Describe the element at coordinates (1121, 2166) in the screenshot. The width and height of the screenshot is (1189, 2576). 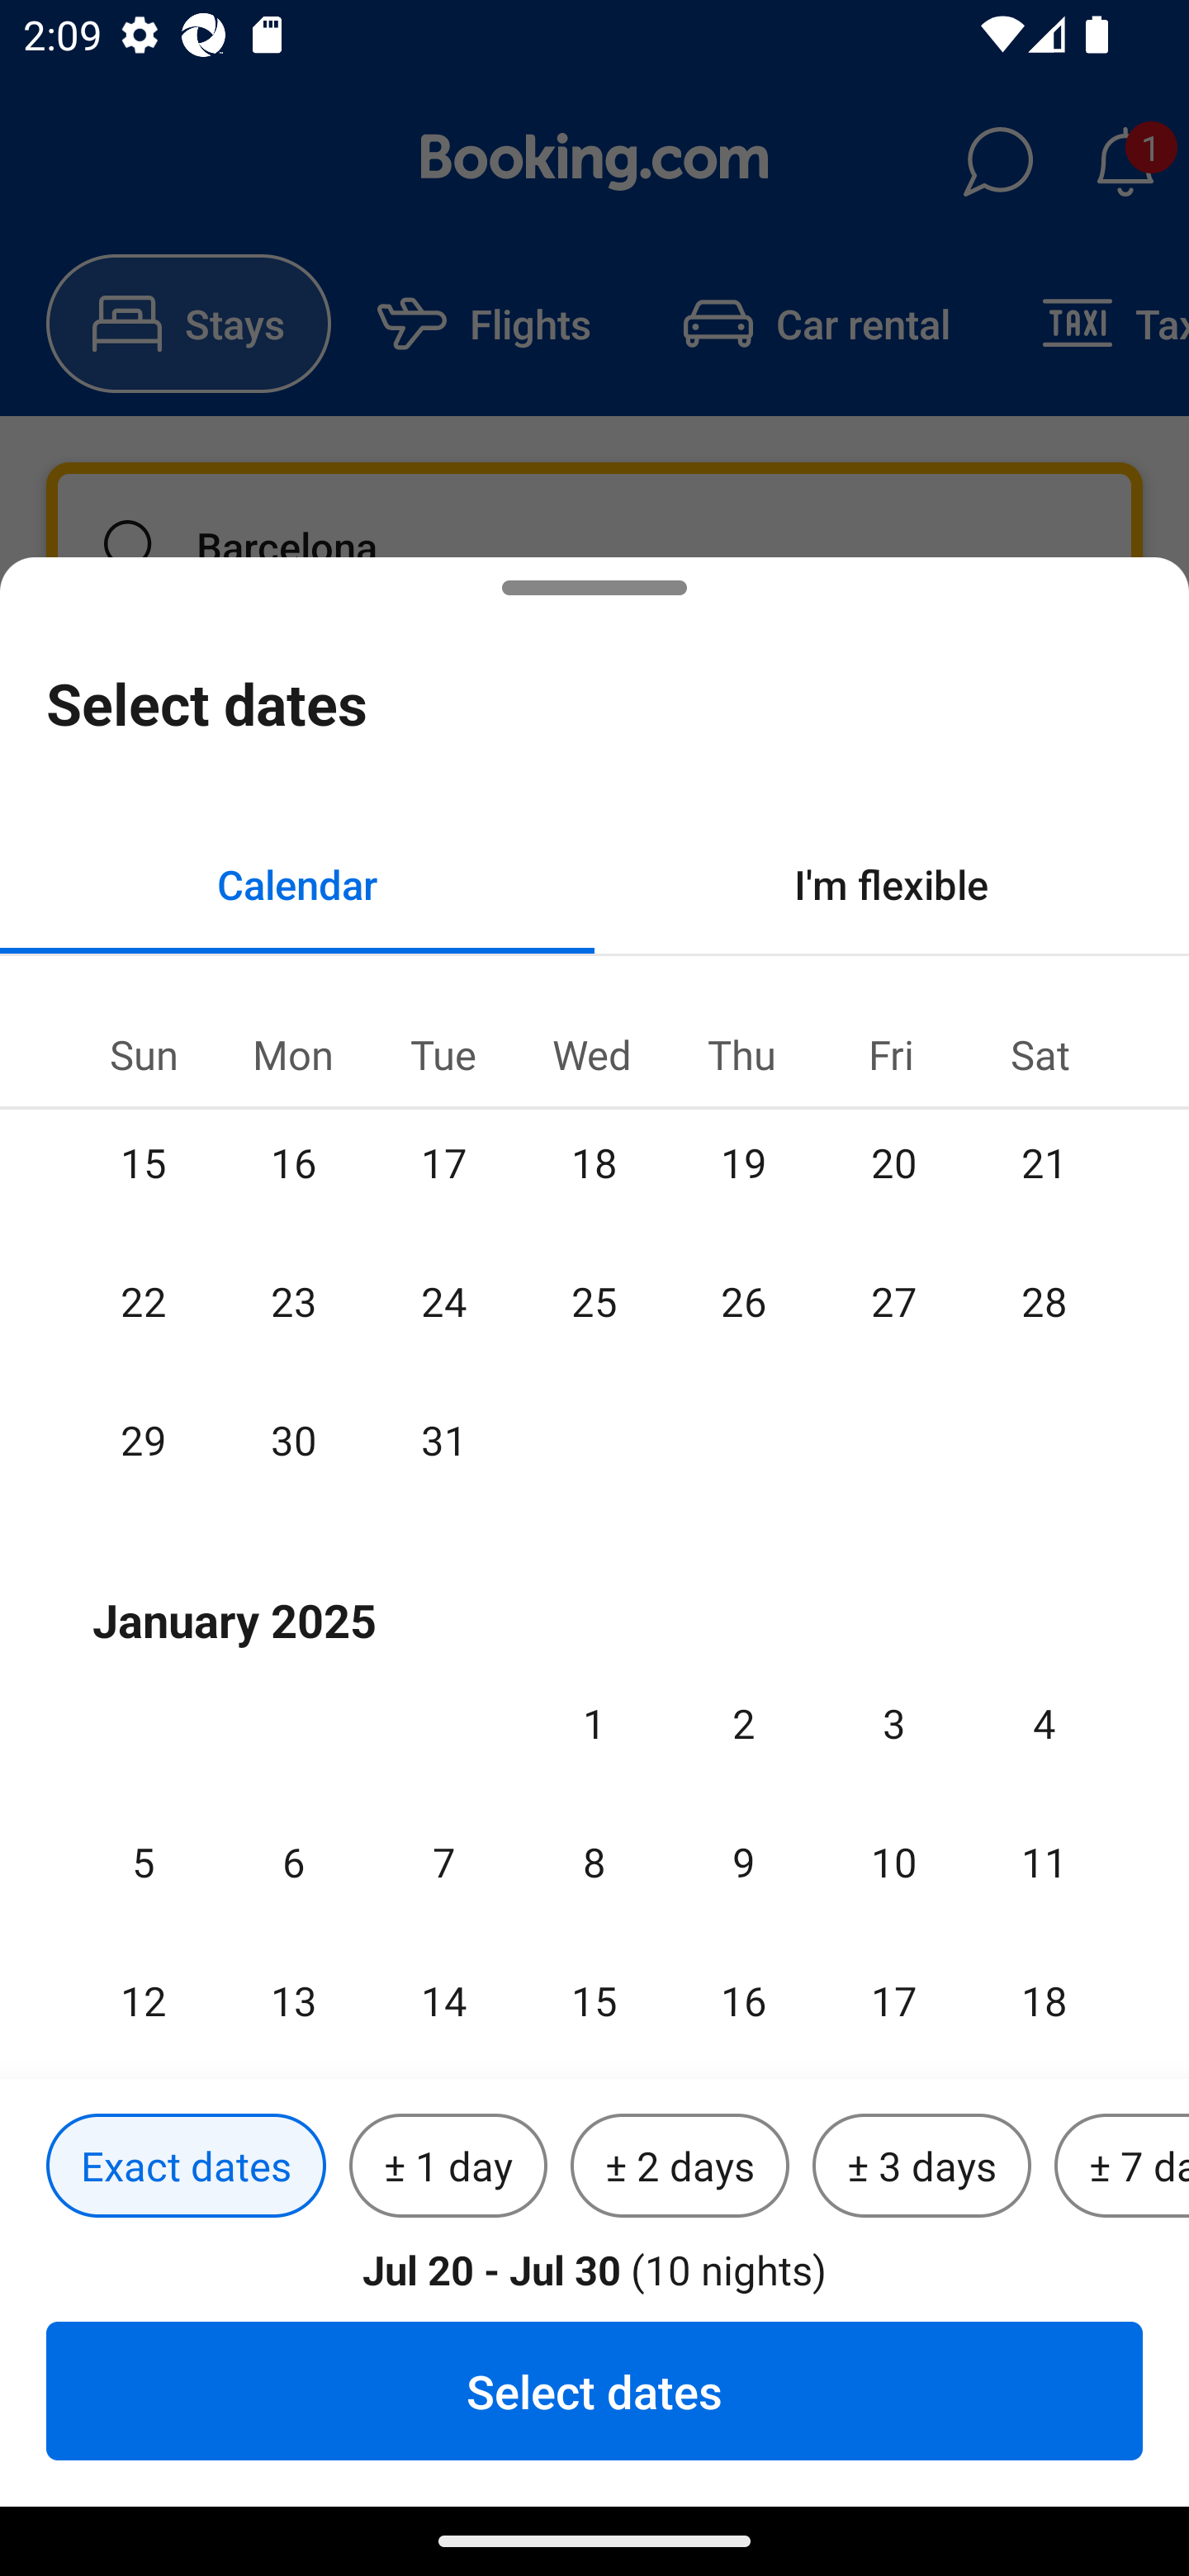
I see `± 7 days` at that location.